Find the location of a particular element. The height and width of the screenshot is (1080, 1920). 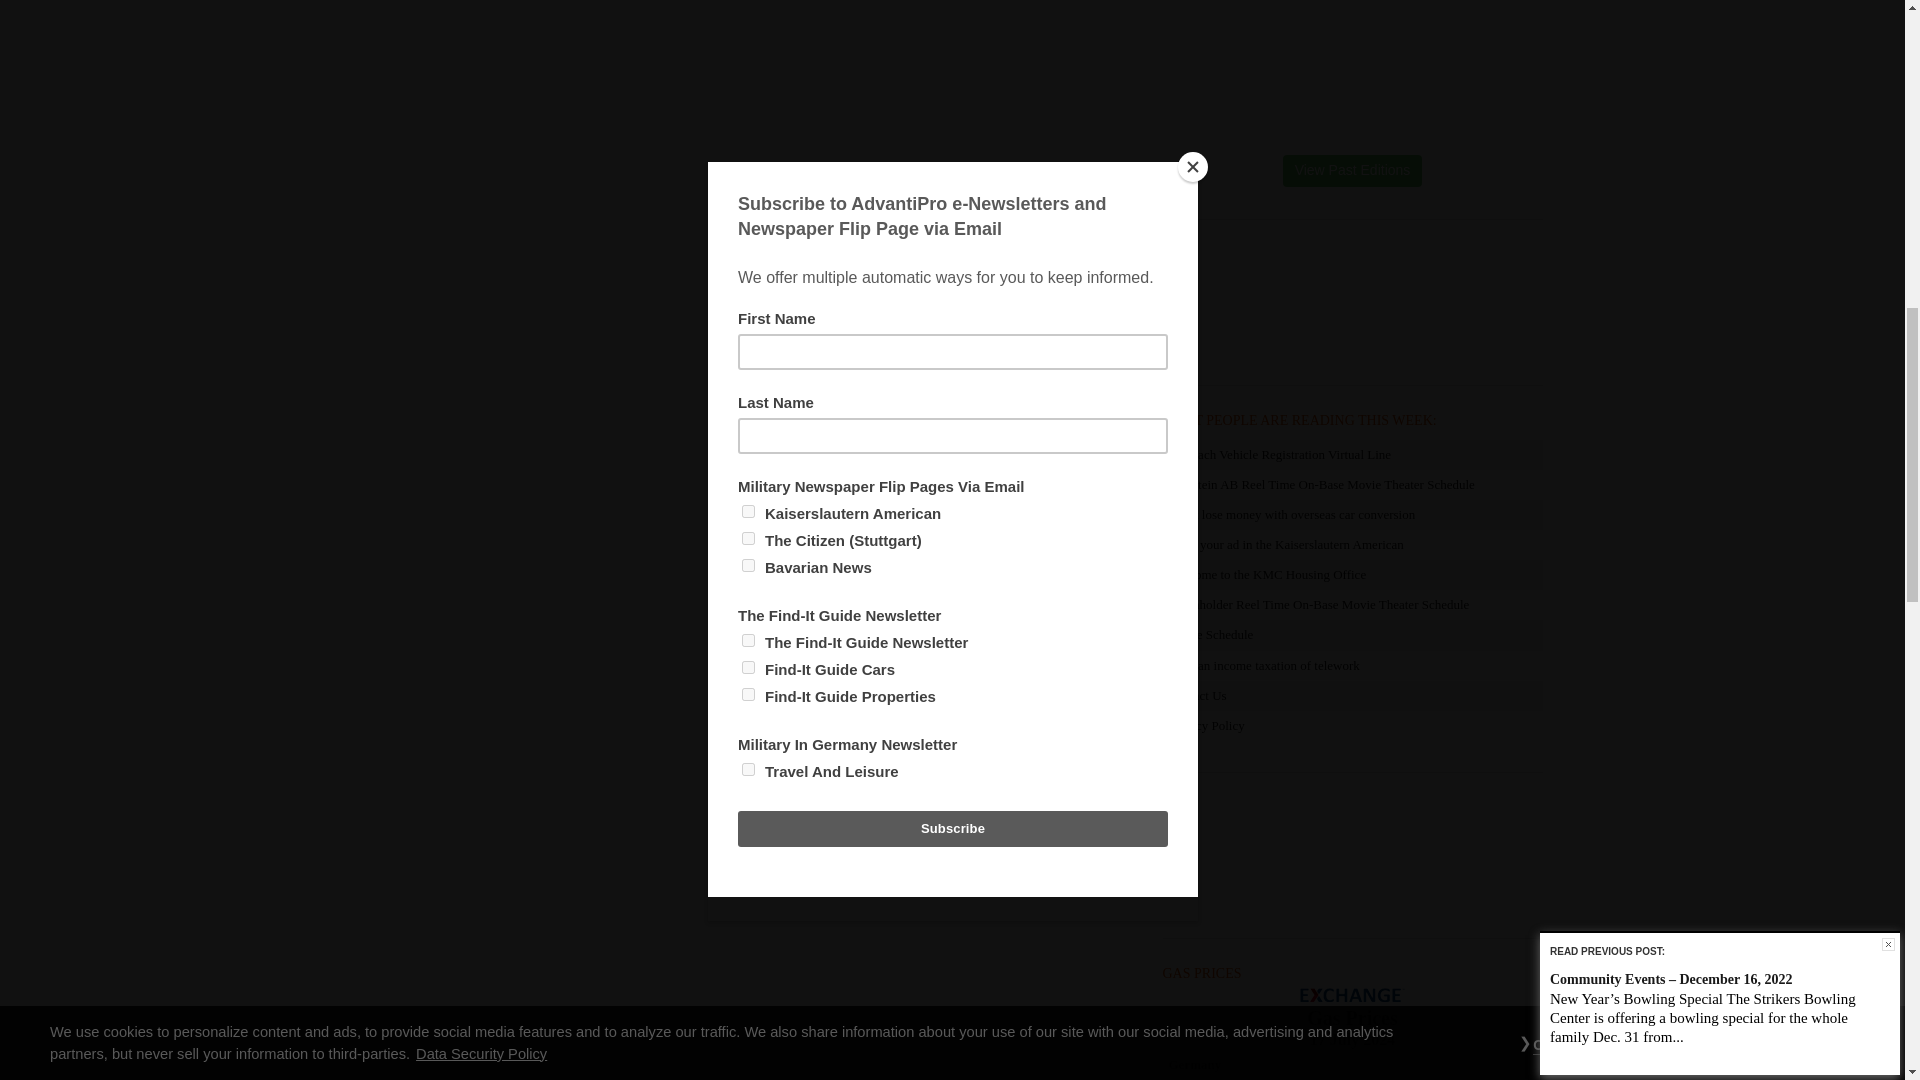

3rd party ad content is located at coordinates (1352, 304).